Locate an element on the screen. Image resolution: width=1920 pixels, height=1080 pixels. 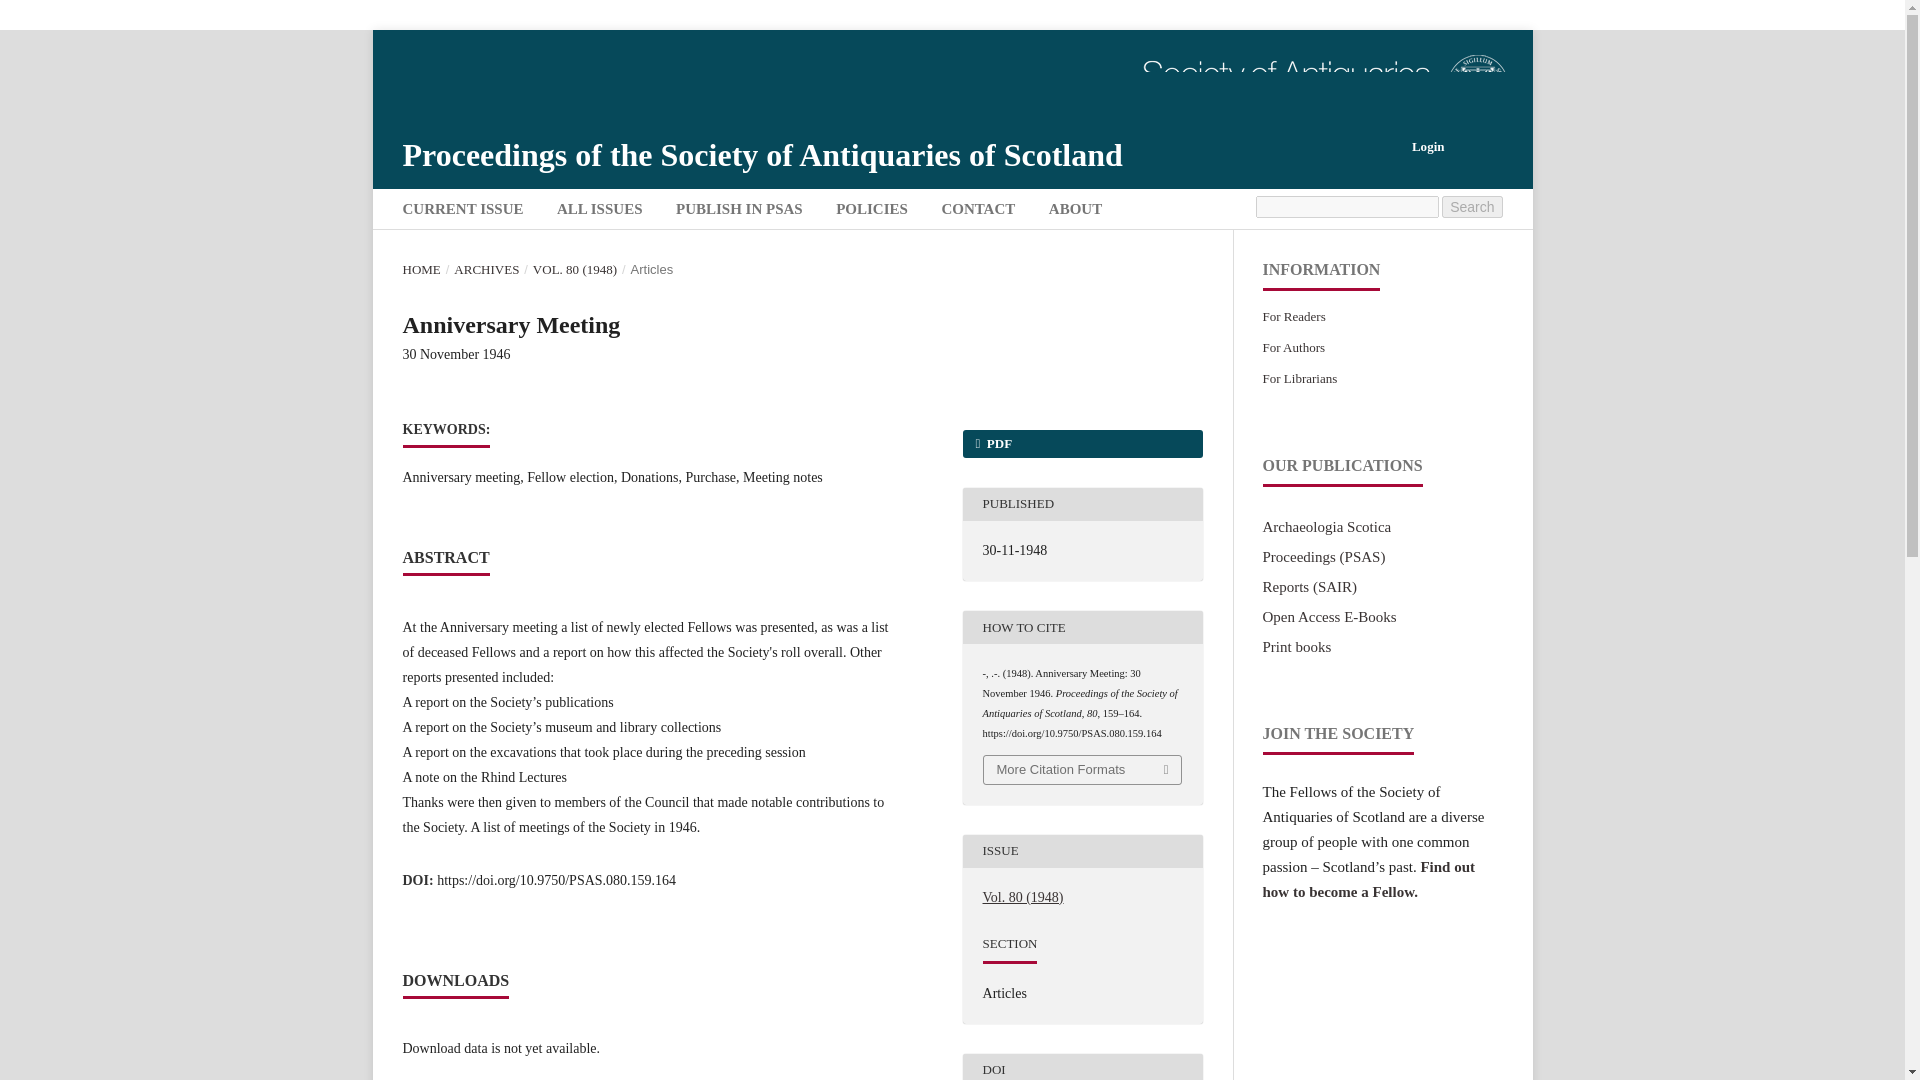
Login is located at coordinates (1428, 146).